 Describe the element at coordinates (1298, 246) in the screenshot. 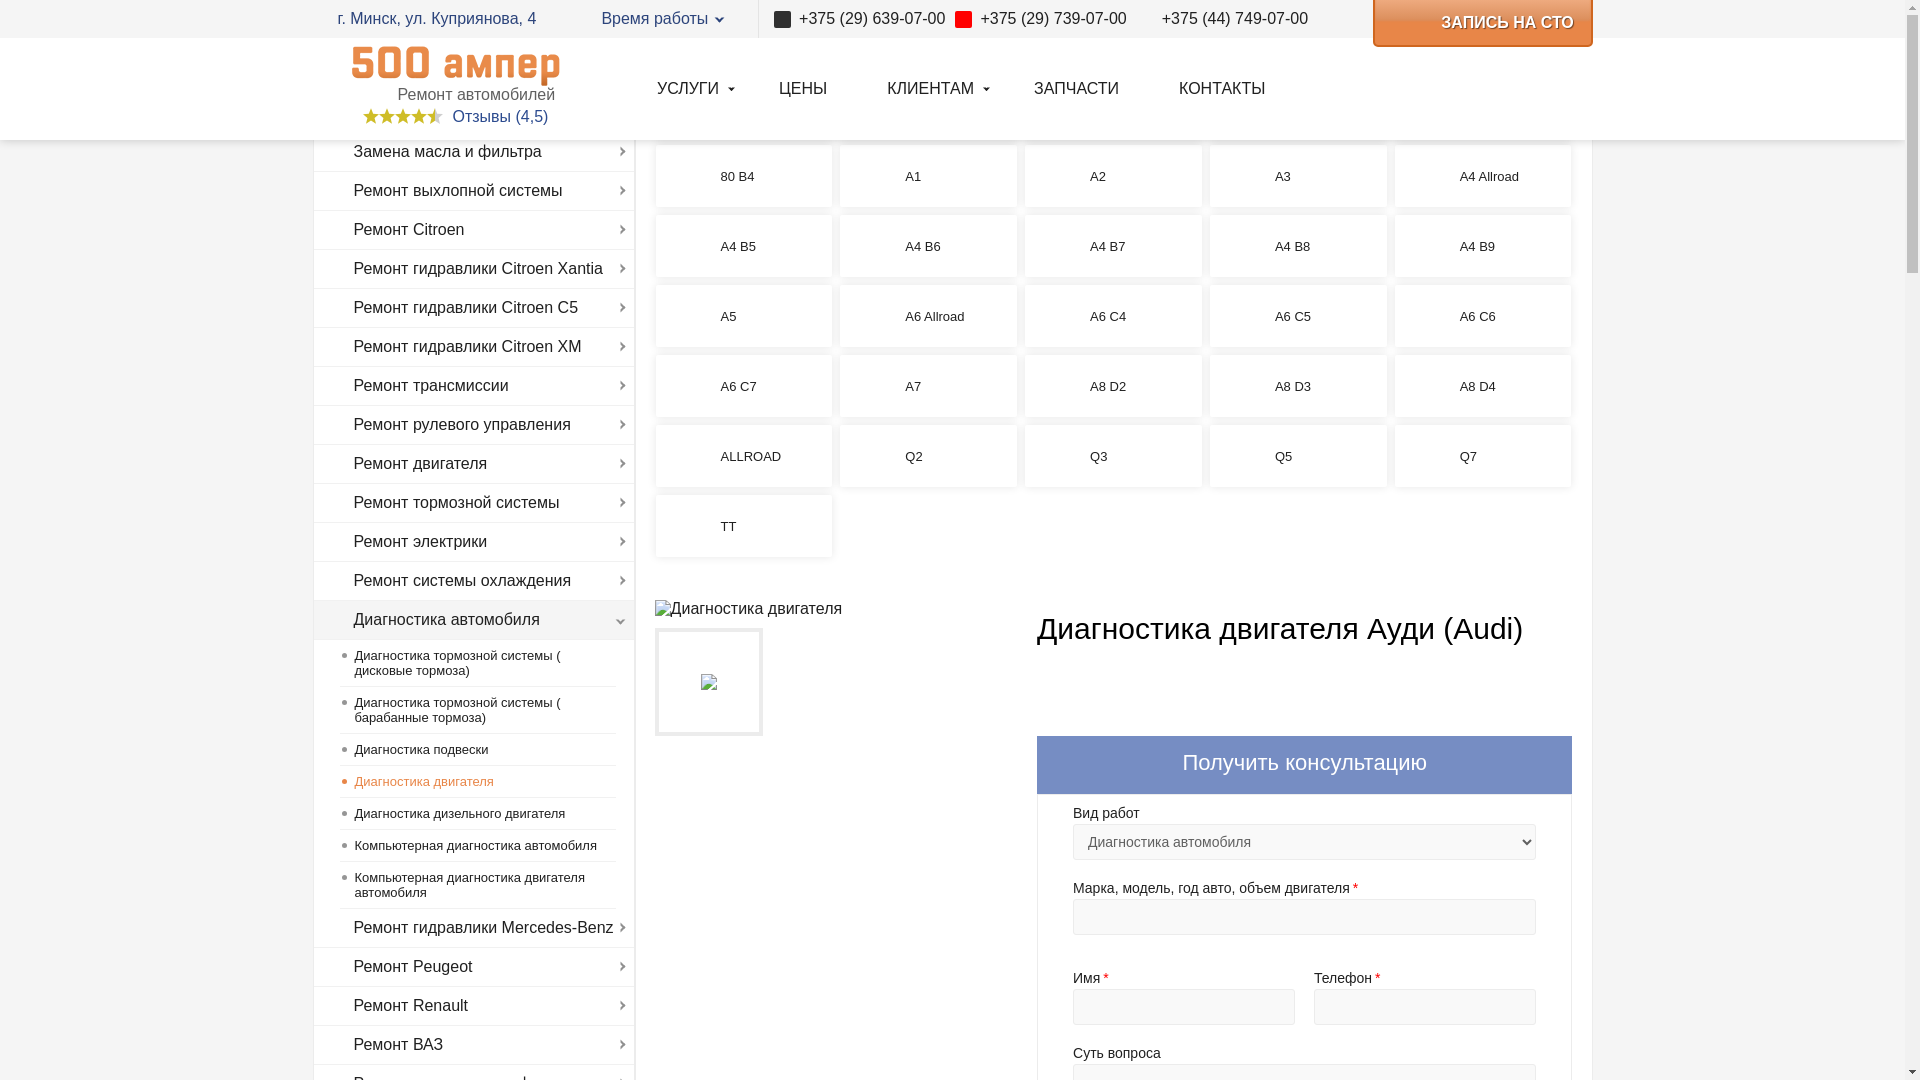

I see `A4 B8` at that location.